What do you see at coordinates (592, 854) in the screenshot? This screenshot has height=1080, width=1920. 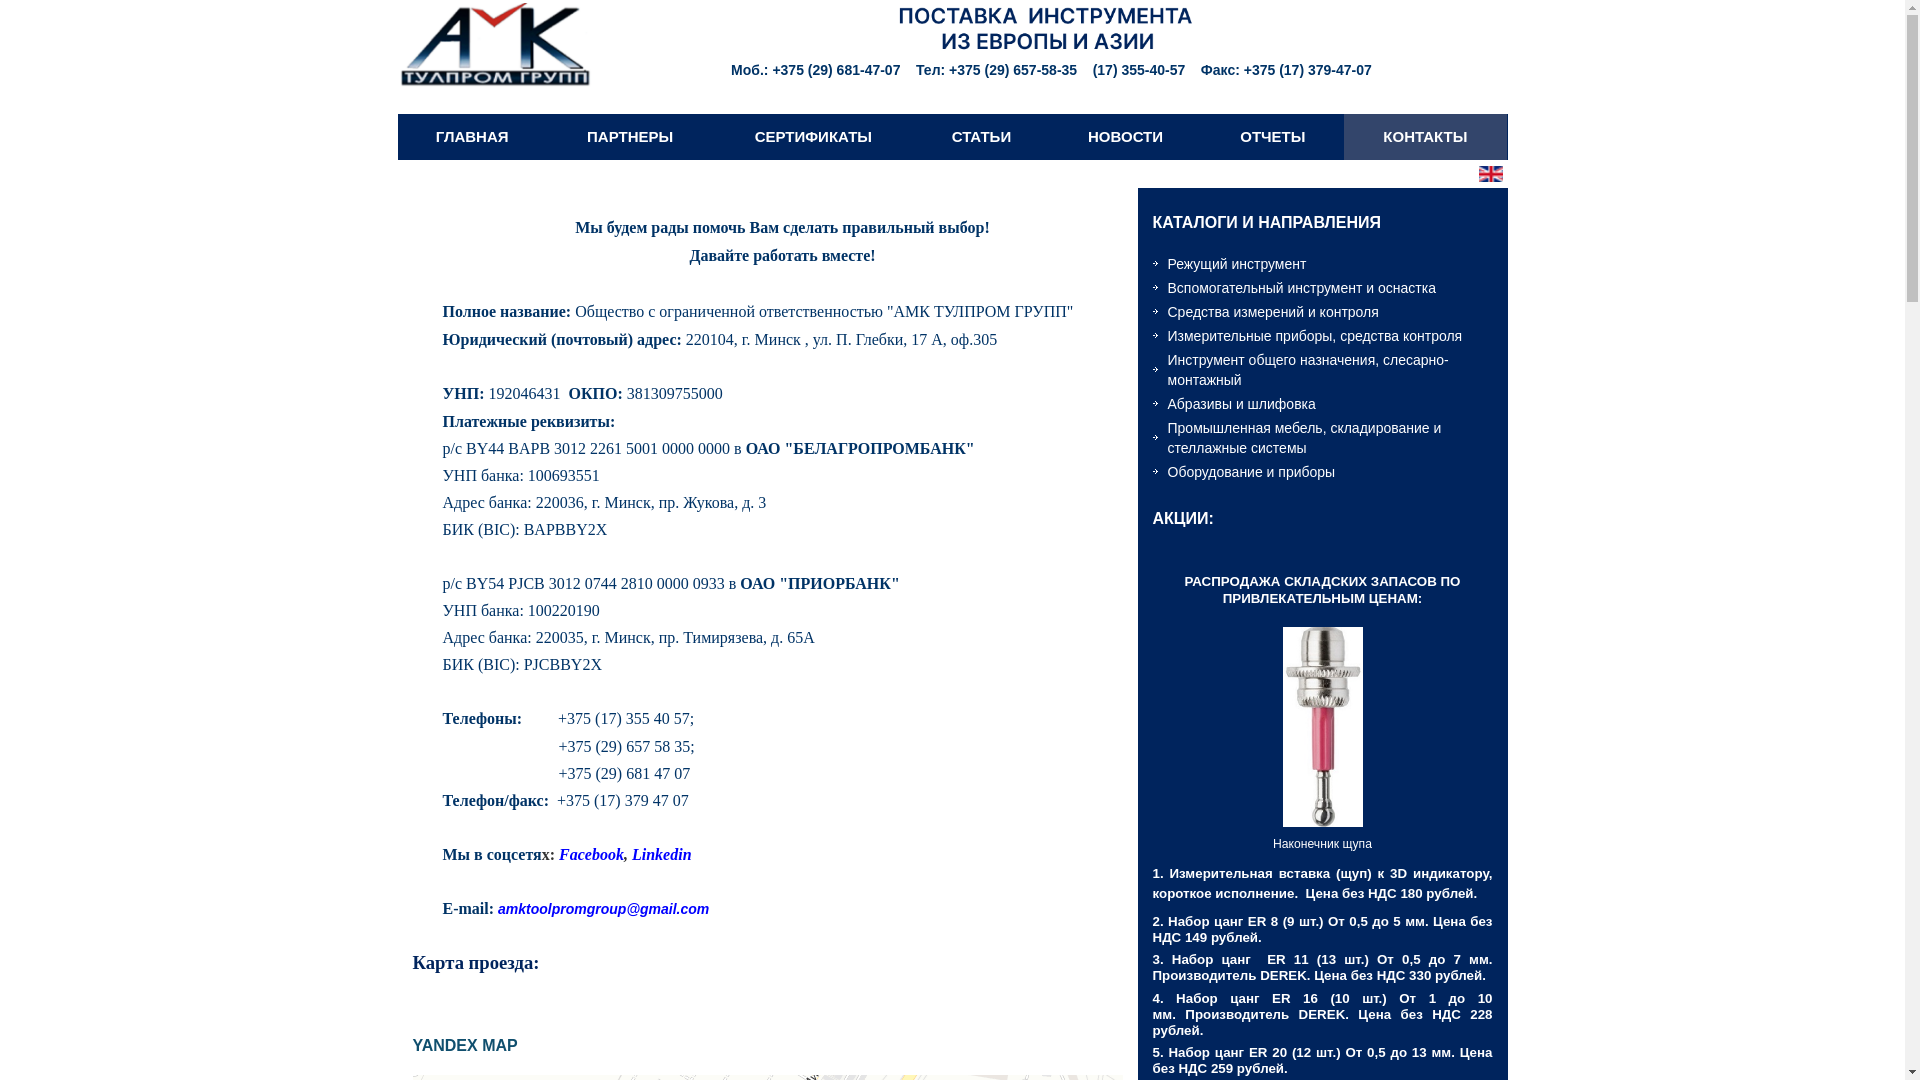 I see `Facebook` at bounding box center [592, 854].